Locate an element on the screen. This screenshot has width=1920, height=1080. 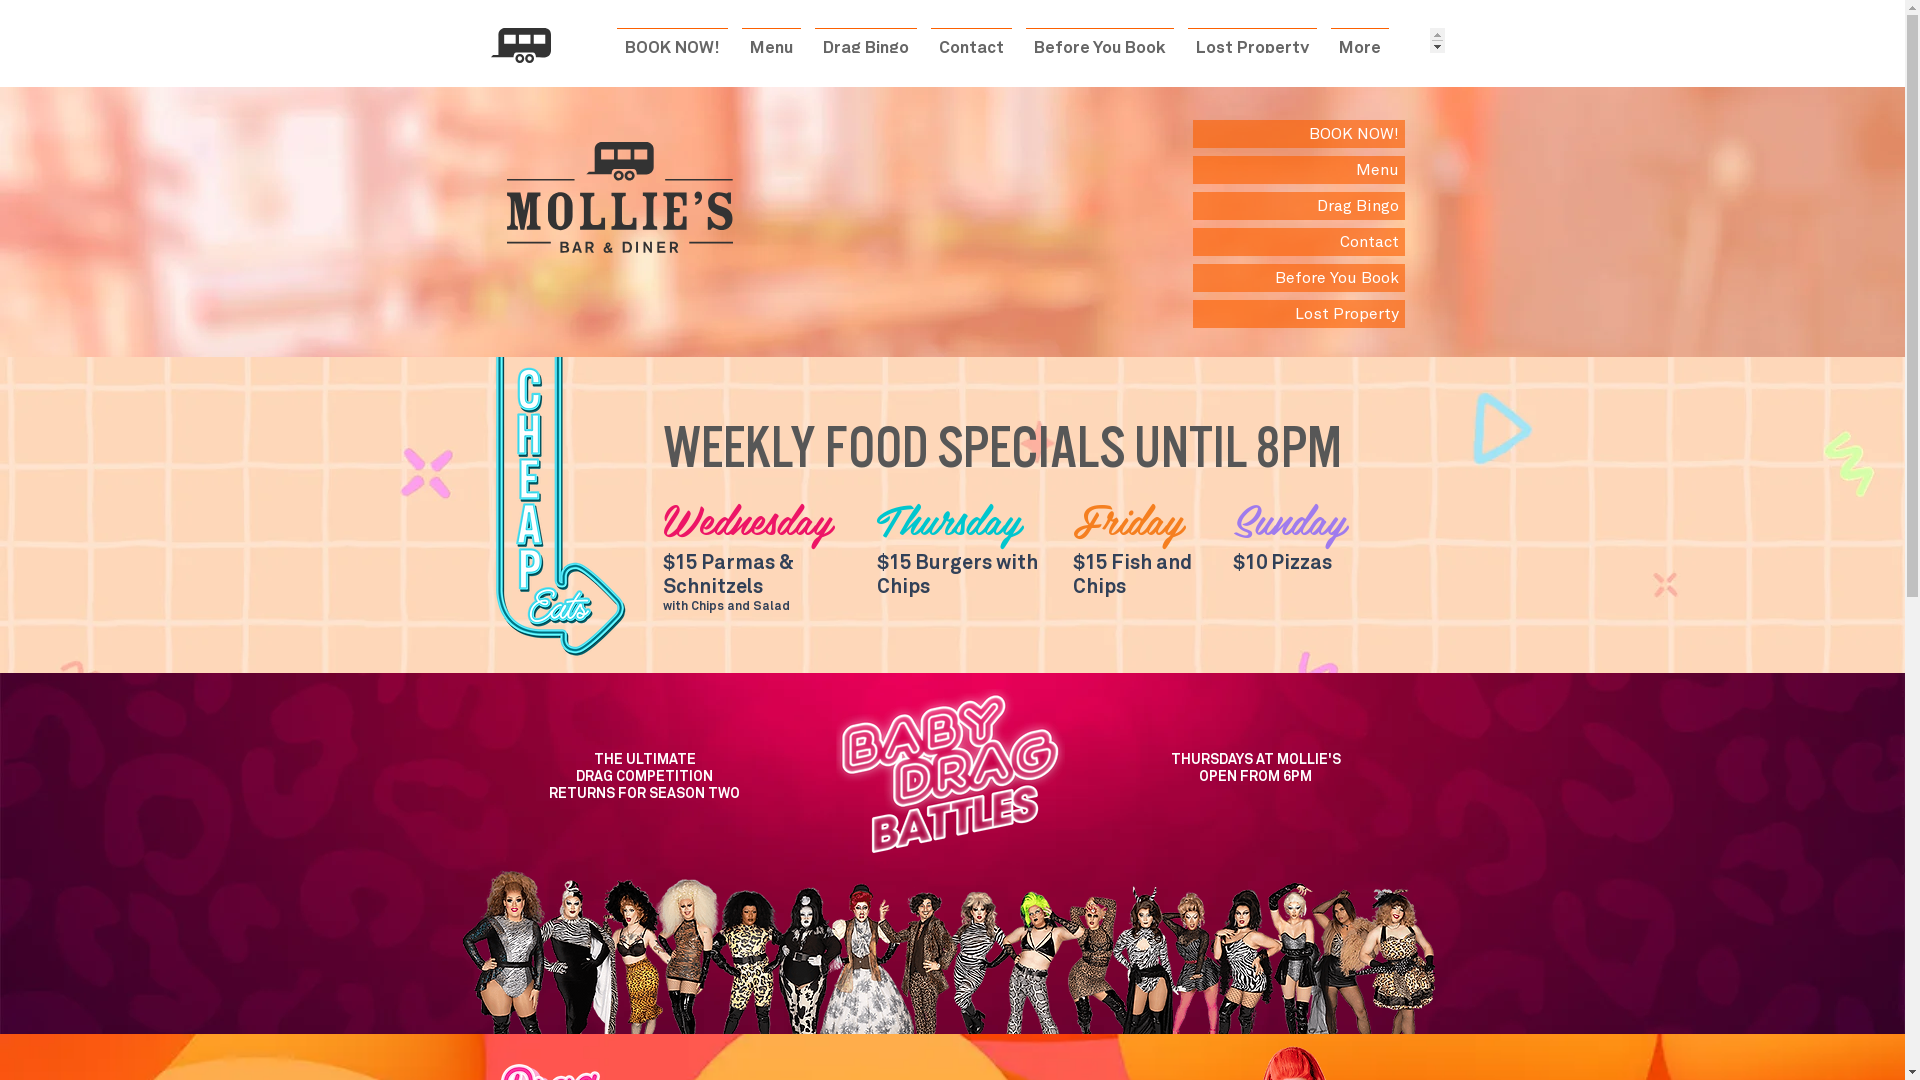
Contact is located at coordinates (1298, 242).